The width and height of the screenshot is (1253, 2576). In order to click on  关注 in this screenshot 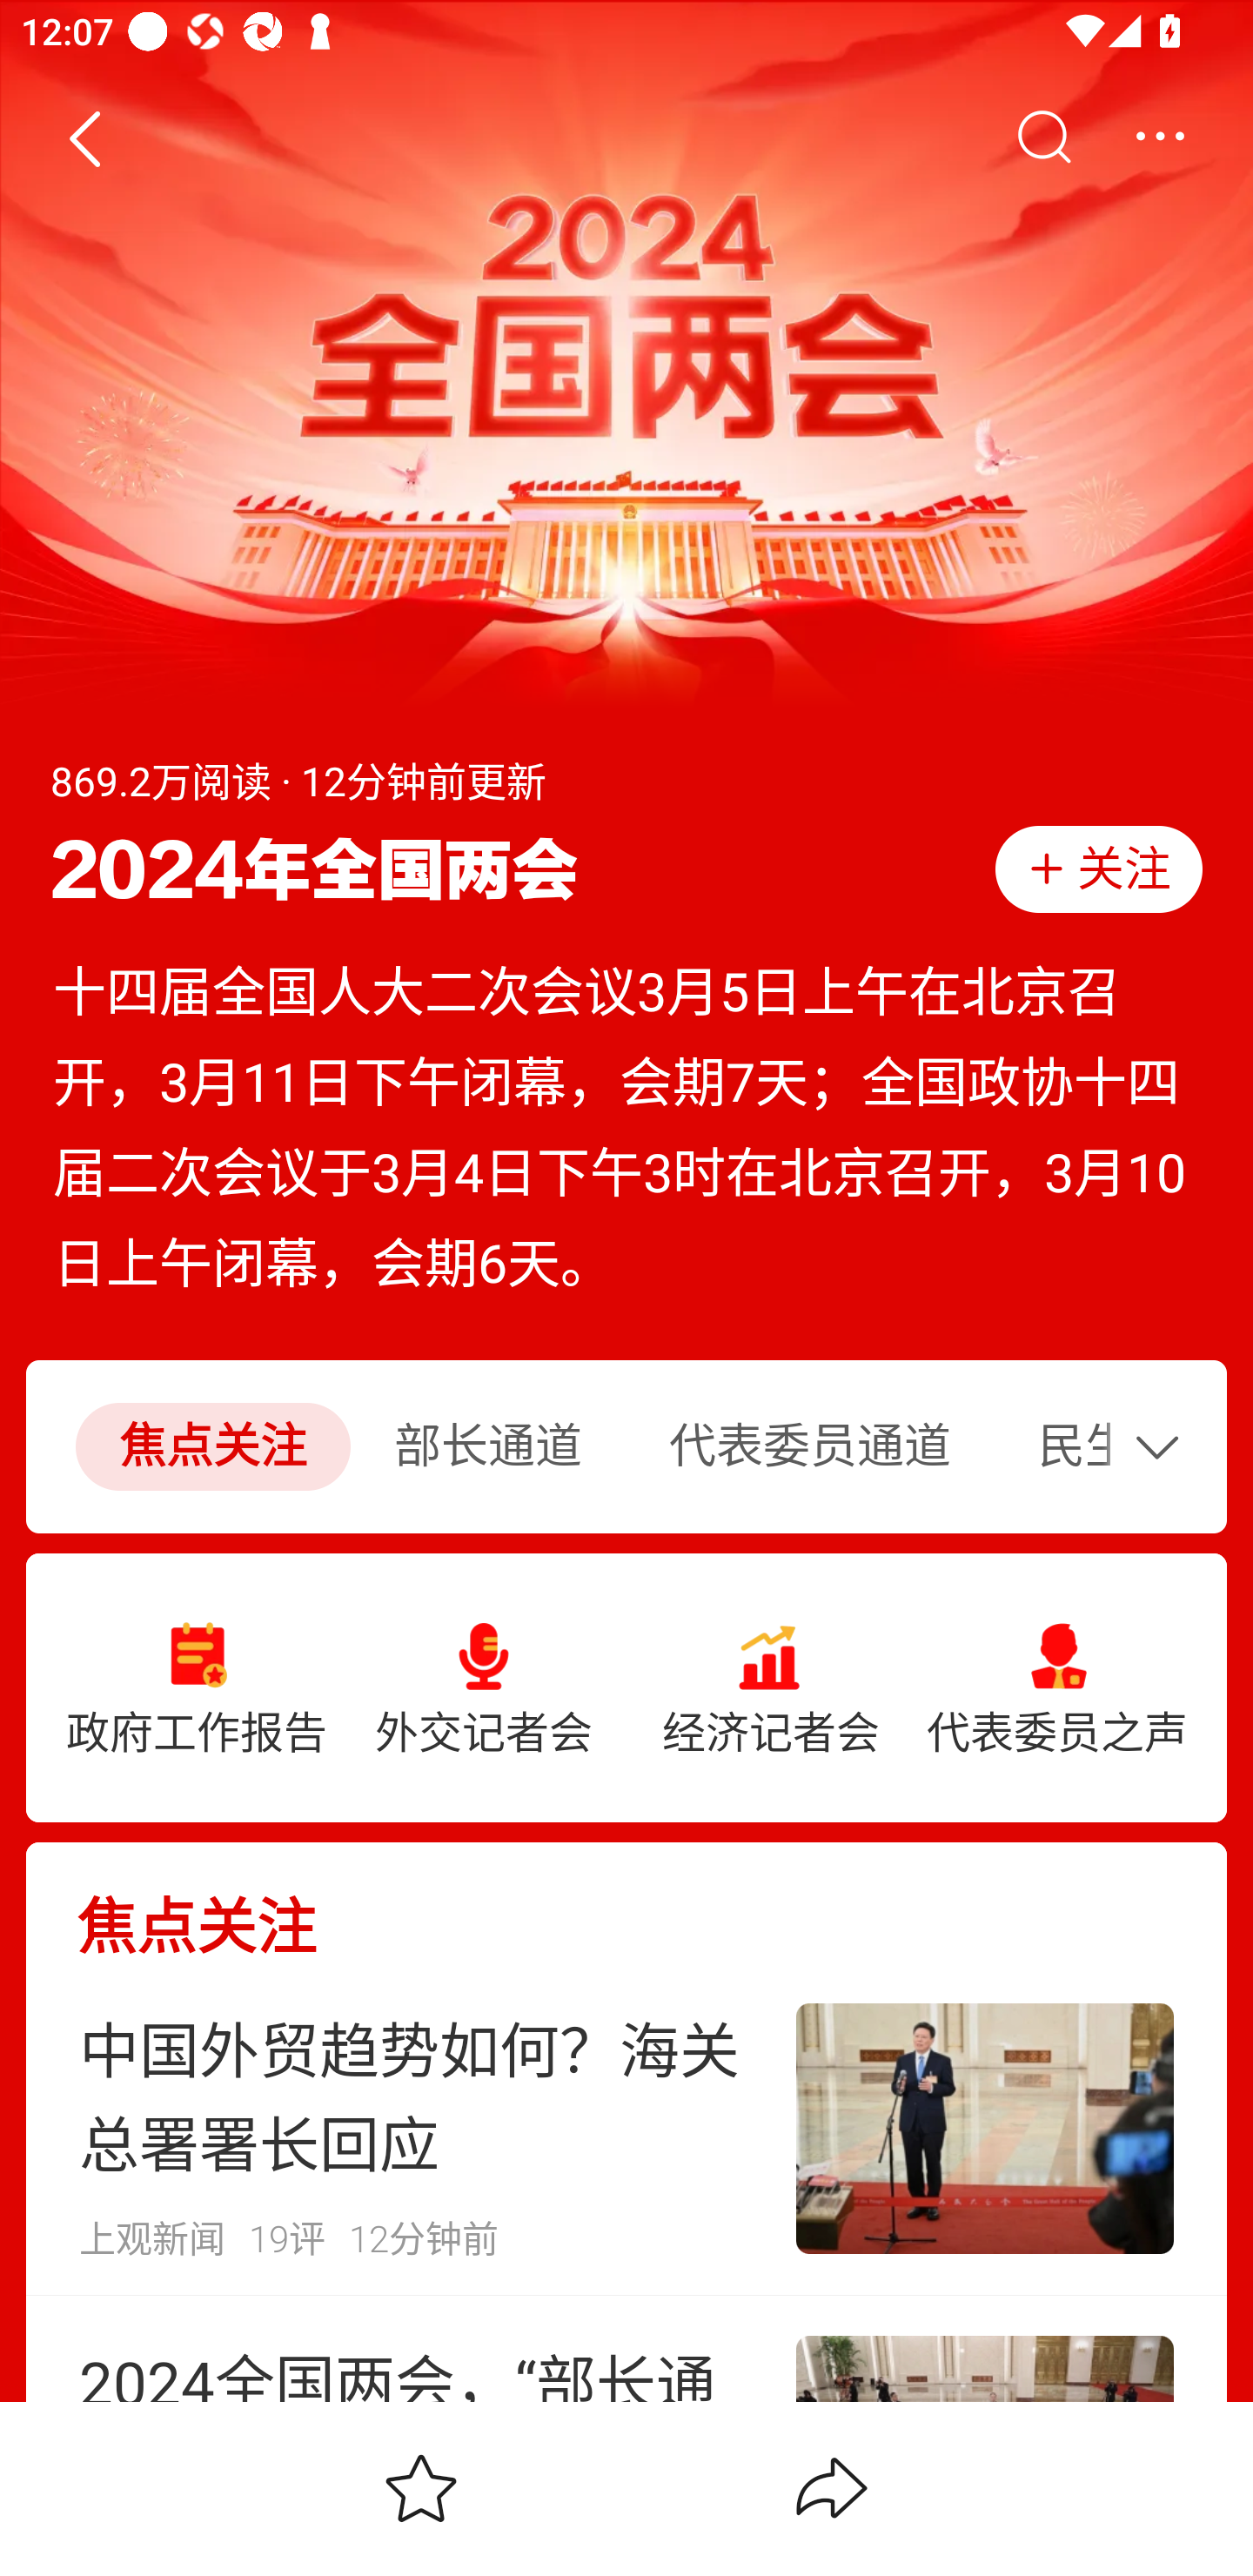, I will do `click(1098, 869)`.